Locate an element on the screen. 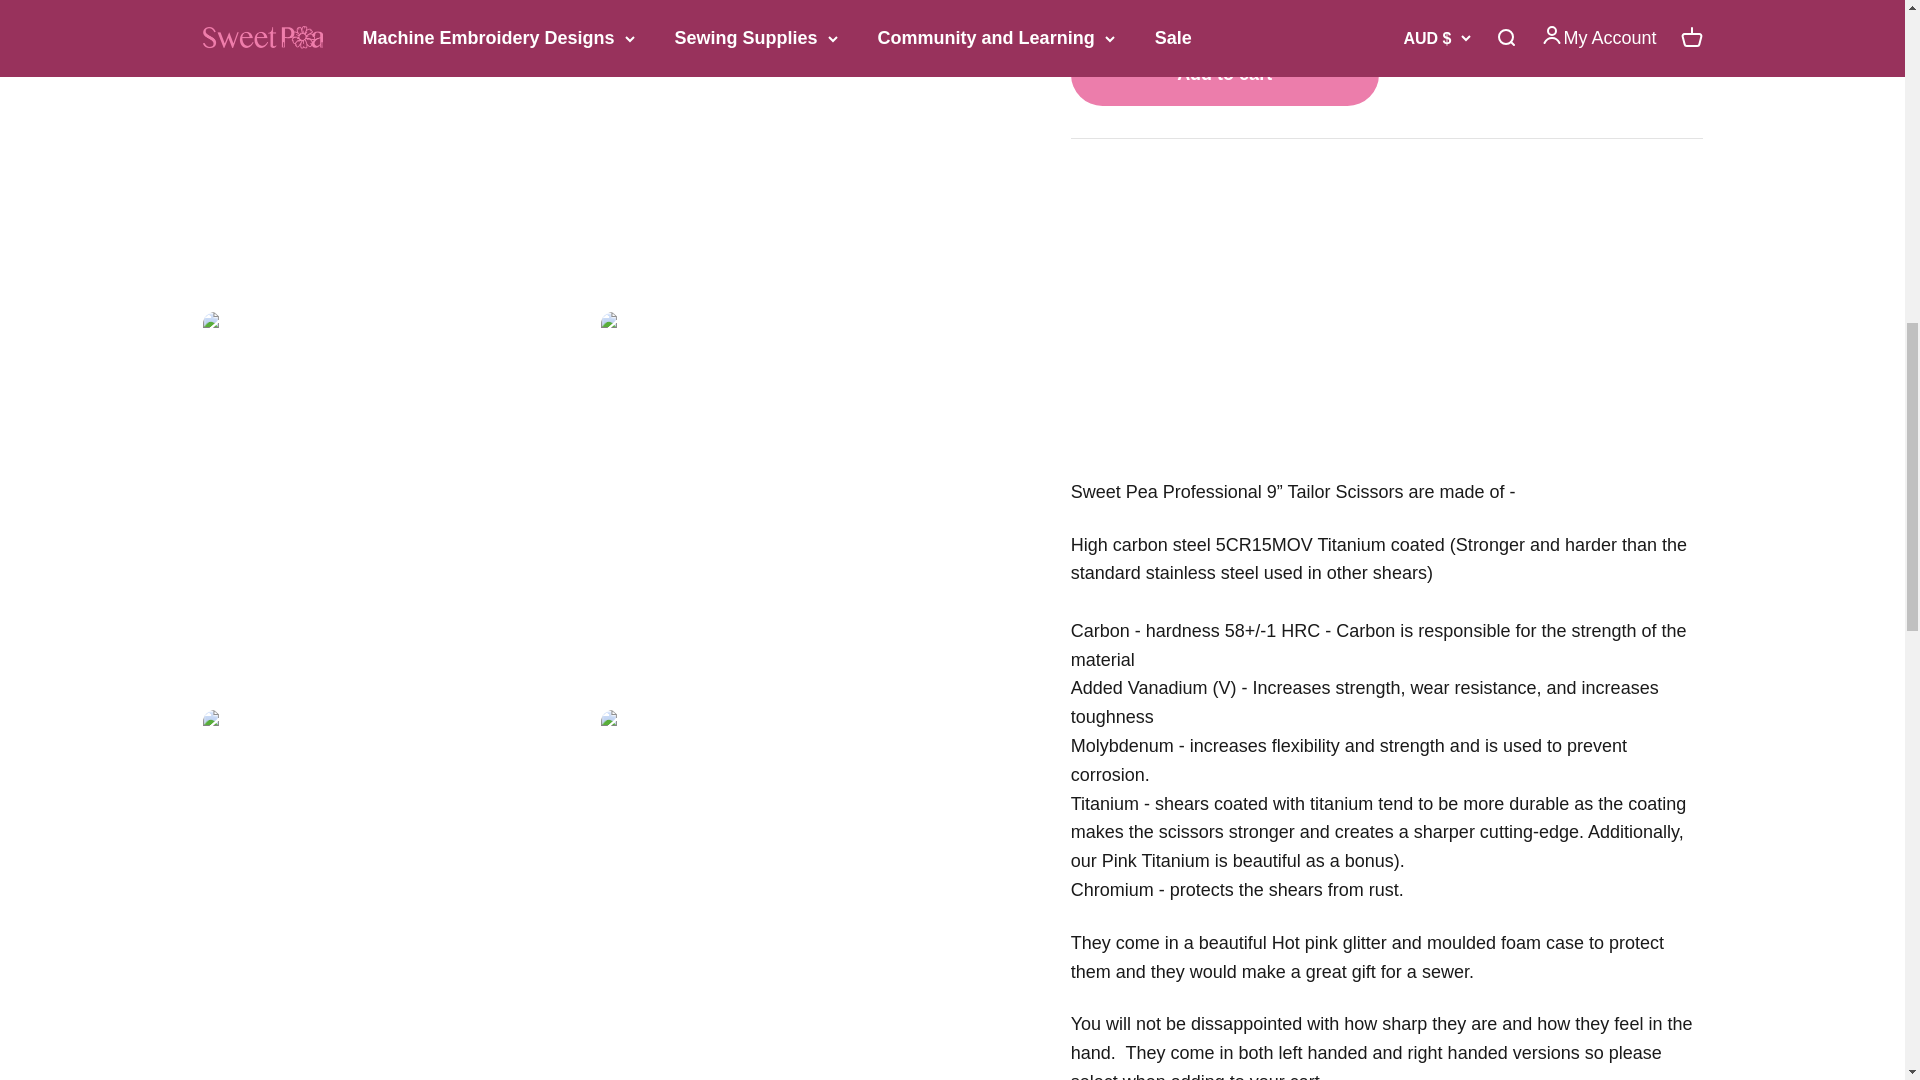 Image resolution: width=1920 pixels, height=1080 pixels. Apple Pay is located at coordinates (1132, 947).